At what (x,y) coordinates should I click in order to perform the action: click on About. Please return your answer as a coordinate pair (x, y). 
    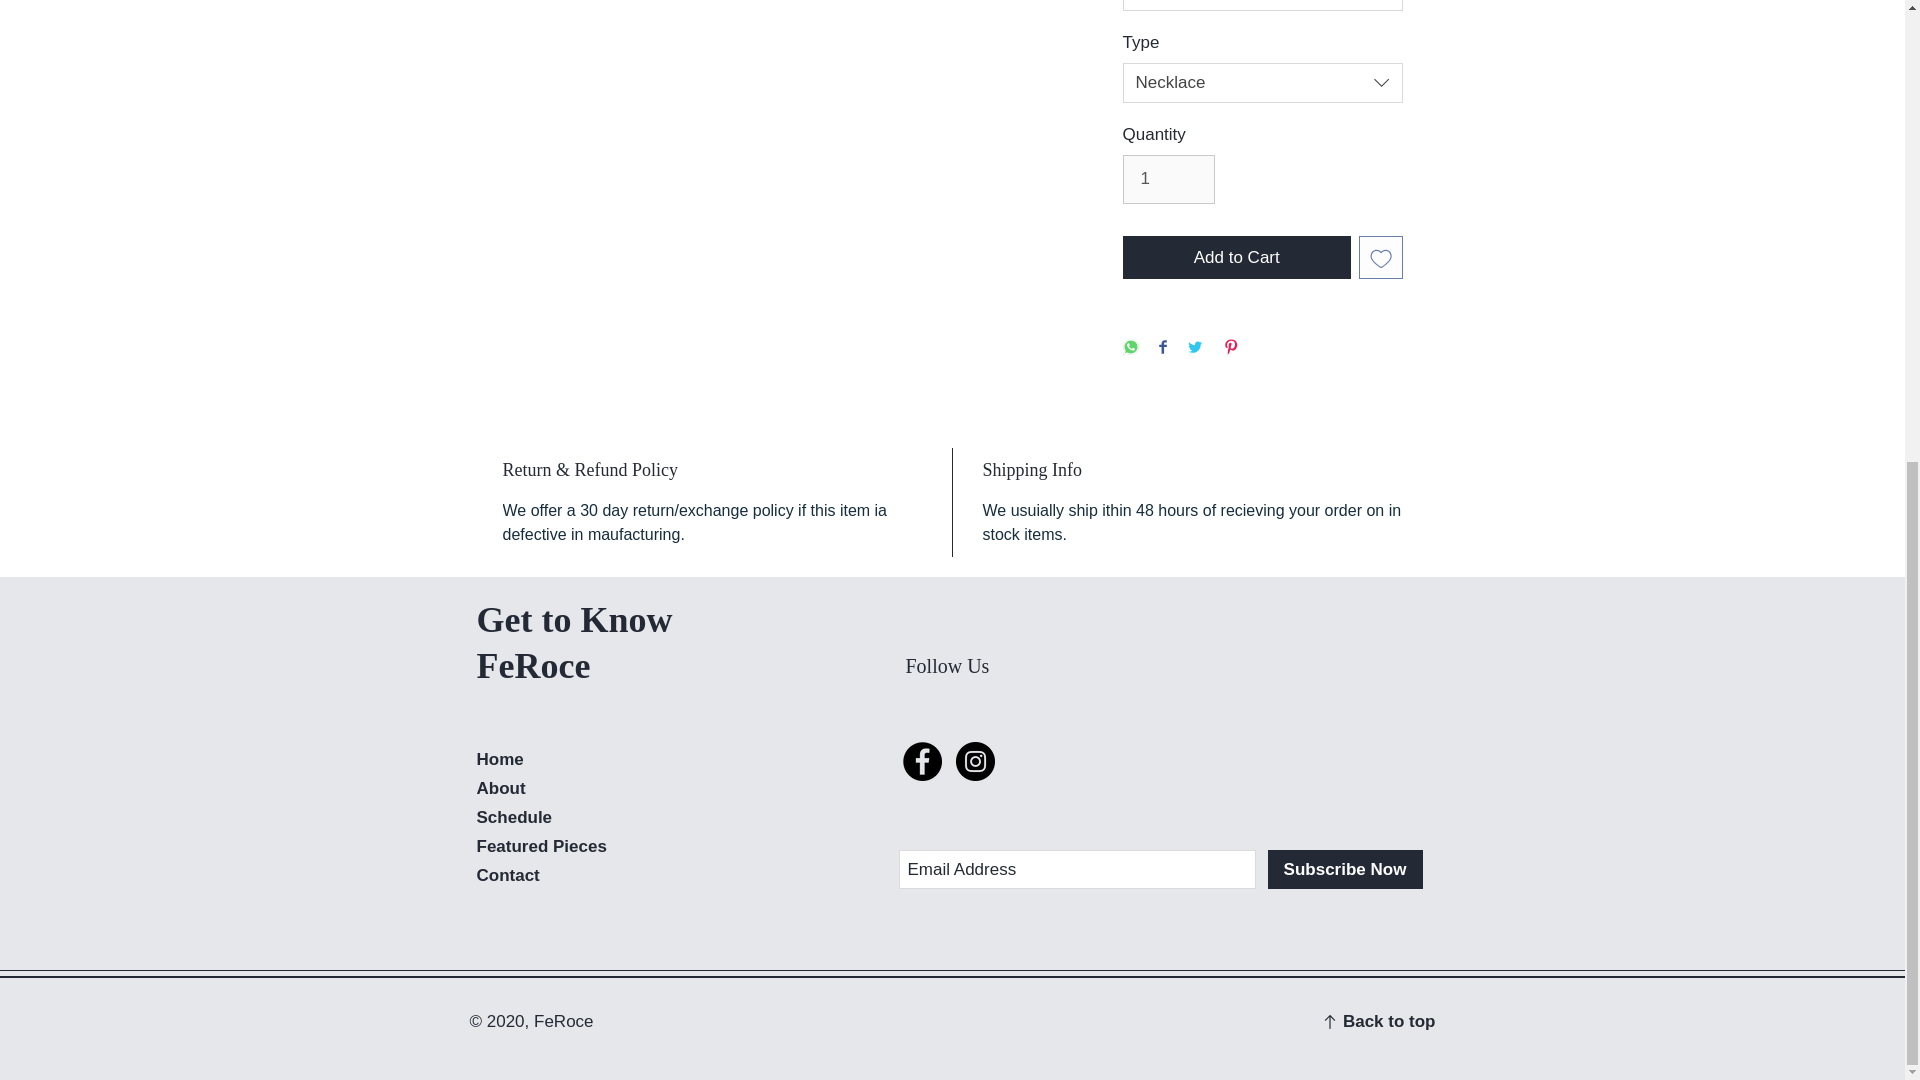
    Looking at the image, I should click on (500, 788).